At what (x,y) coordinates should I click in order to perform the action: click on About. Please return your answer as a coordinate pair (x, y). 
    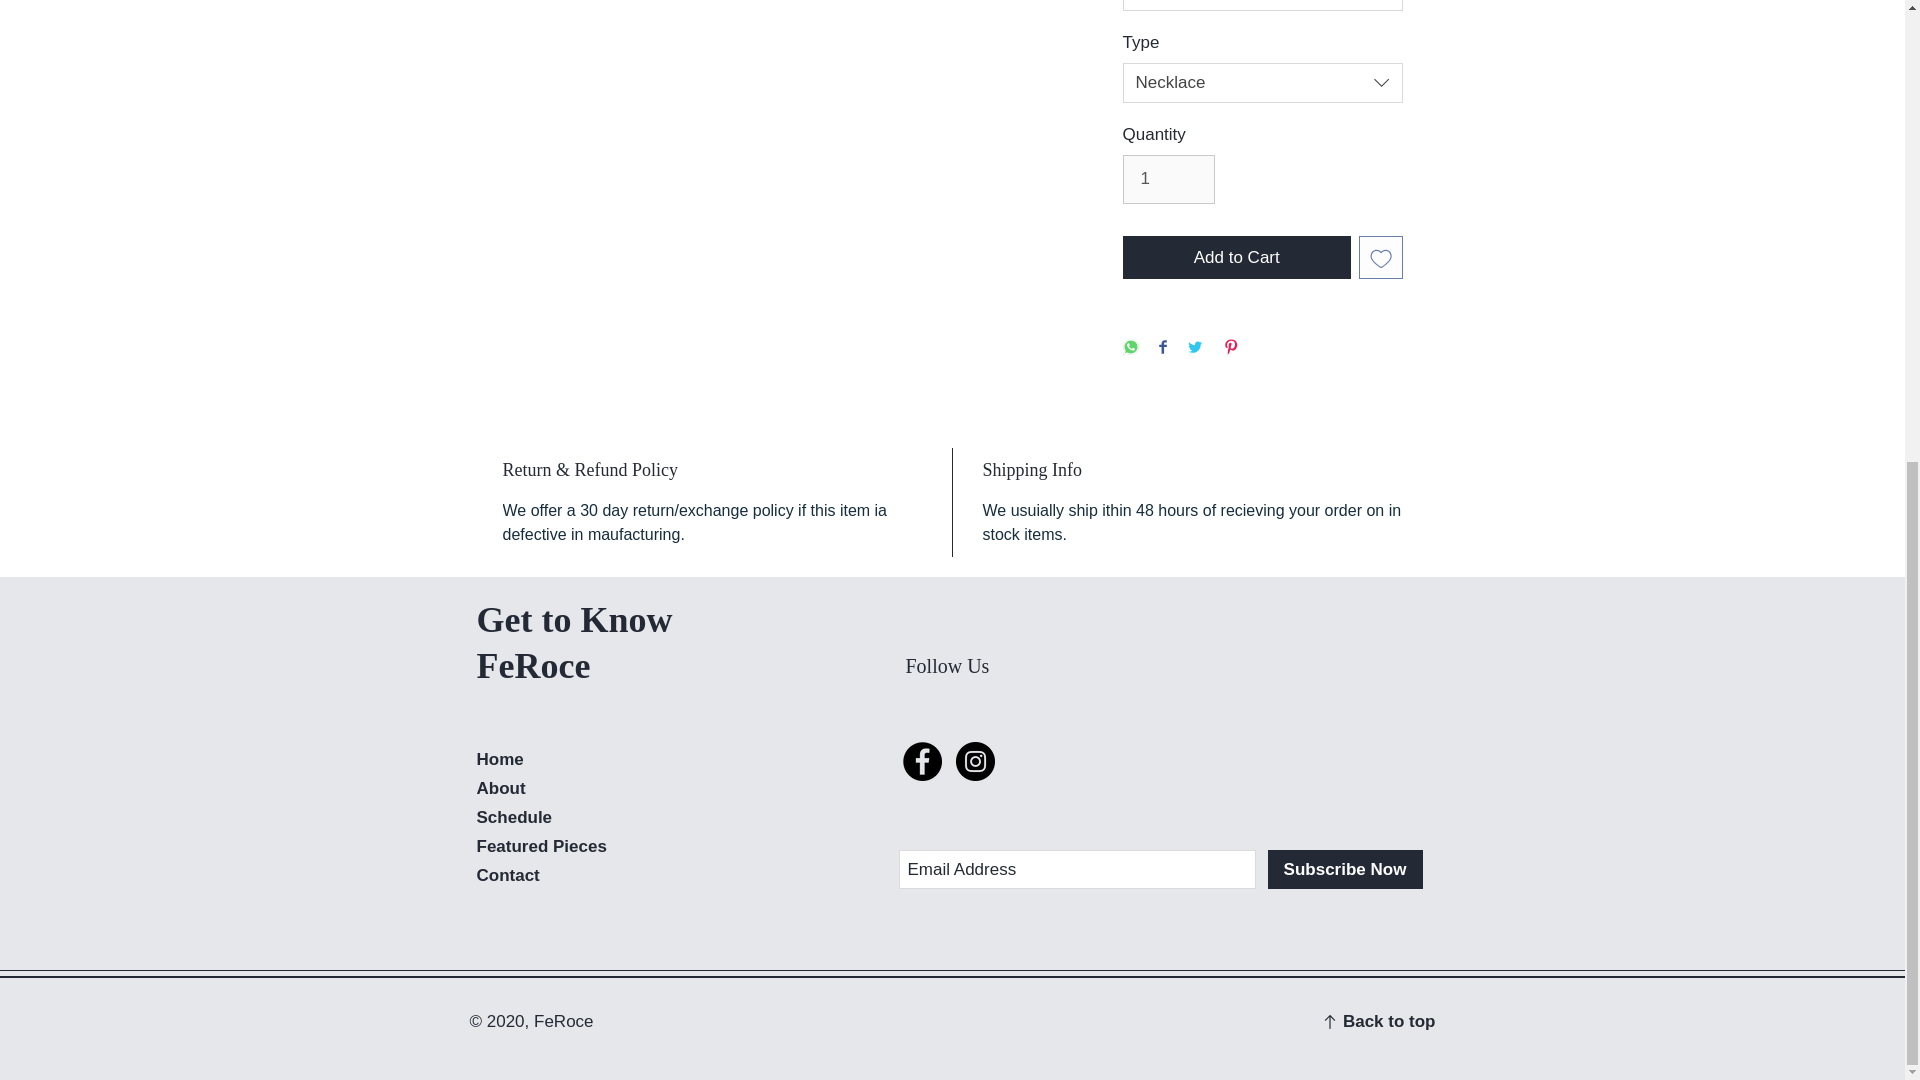
    Looking at the image, I should click on (500, 788).